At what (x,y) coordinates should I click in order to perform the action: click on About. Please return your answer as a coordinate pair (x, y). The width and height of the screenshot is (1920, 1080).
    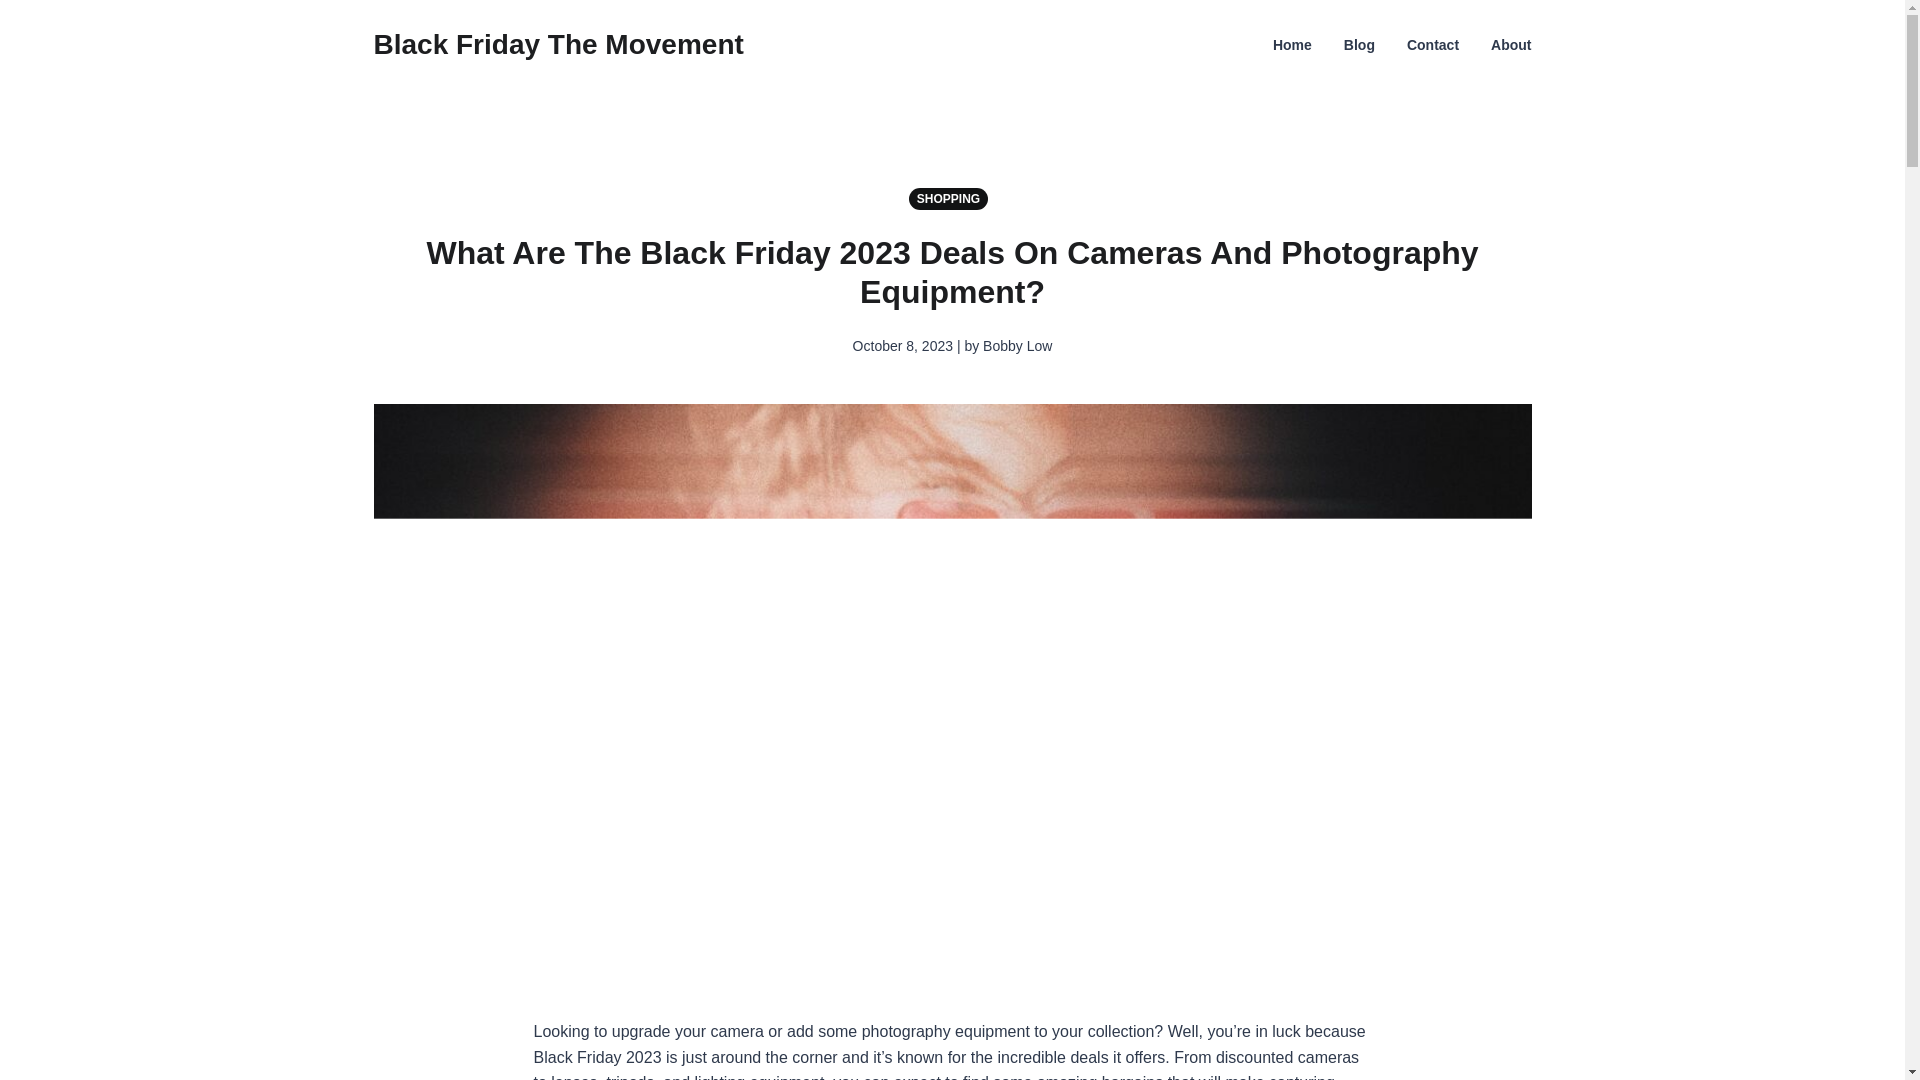
    Looking at the image, I should click on (1510, 44).